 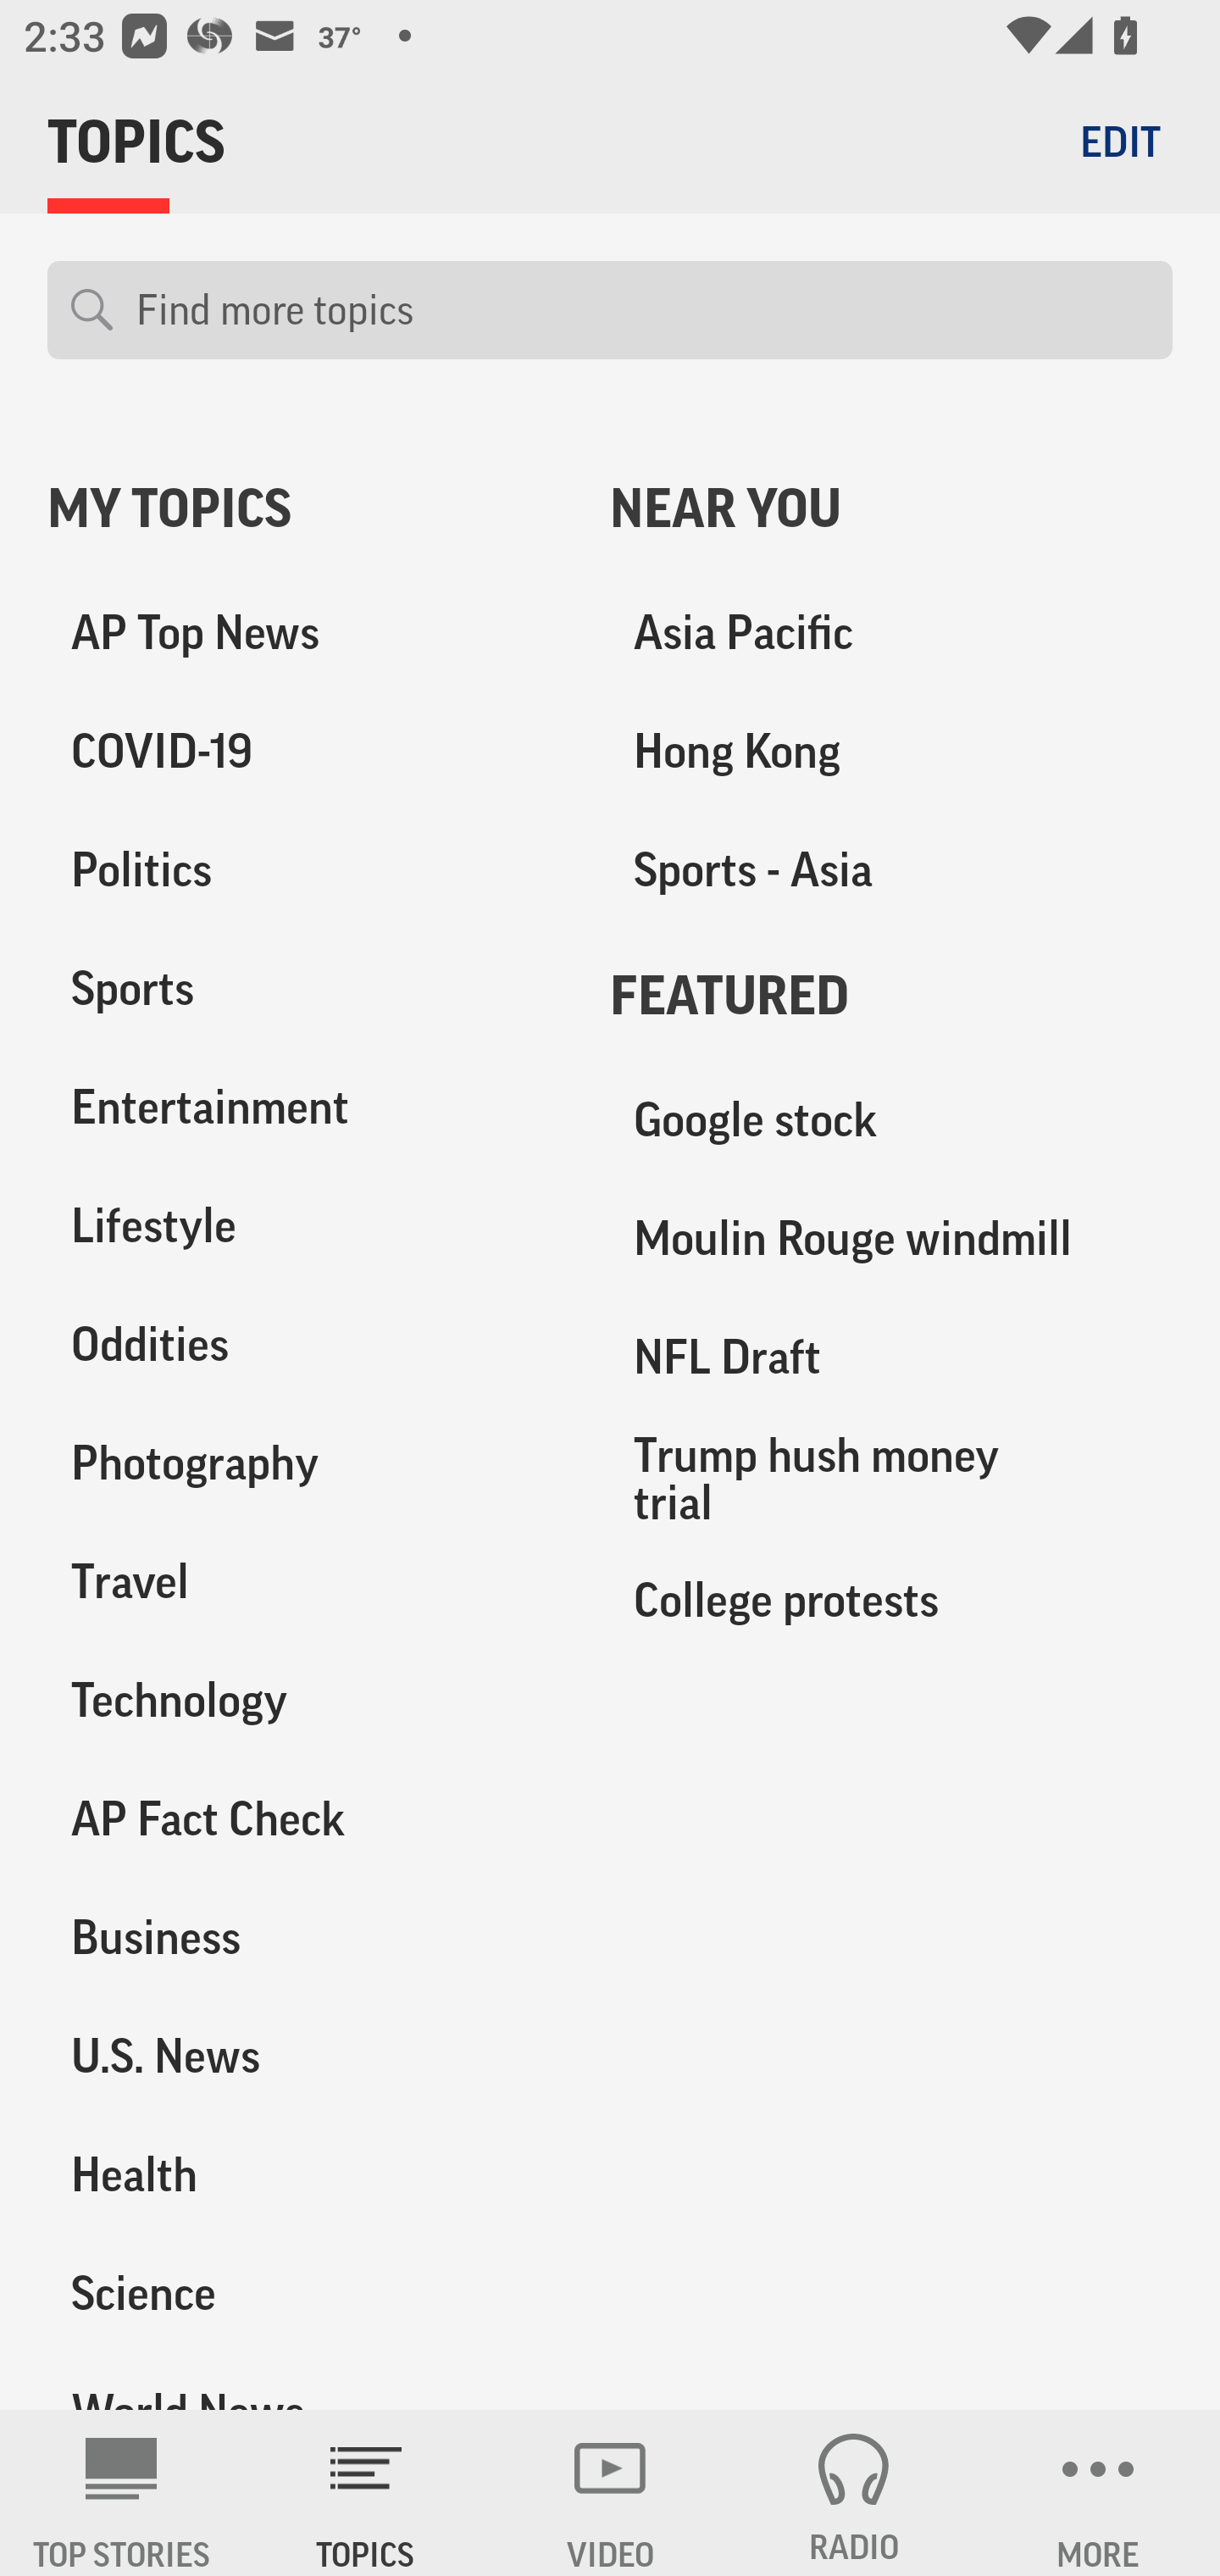 I want to click on AP News TOP STORIES, so click(x=122, y=2493).